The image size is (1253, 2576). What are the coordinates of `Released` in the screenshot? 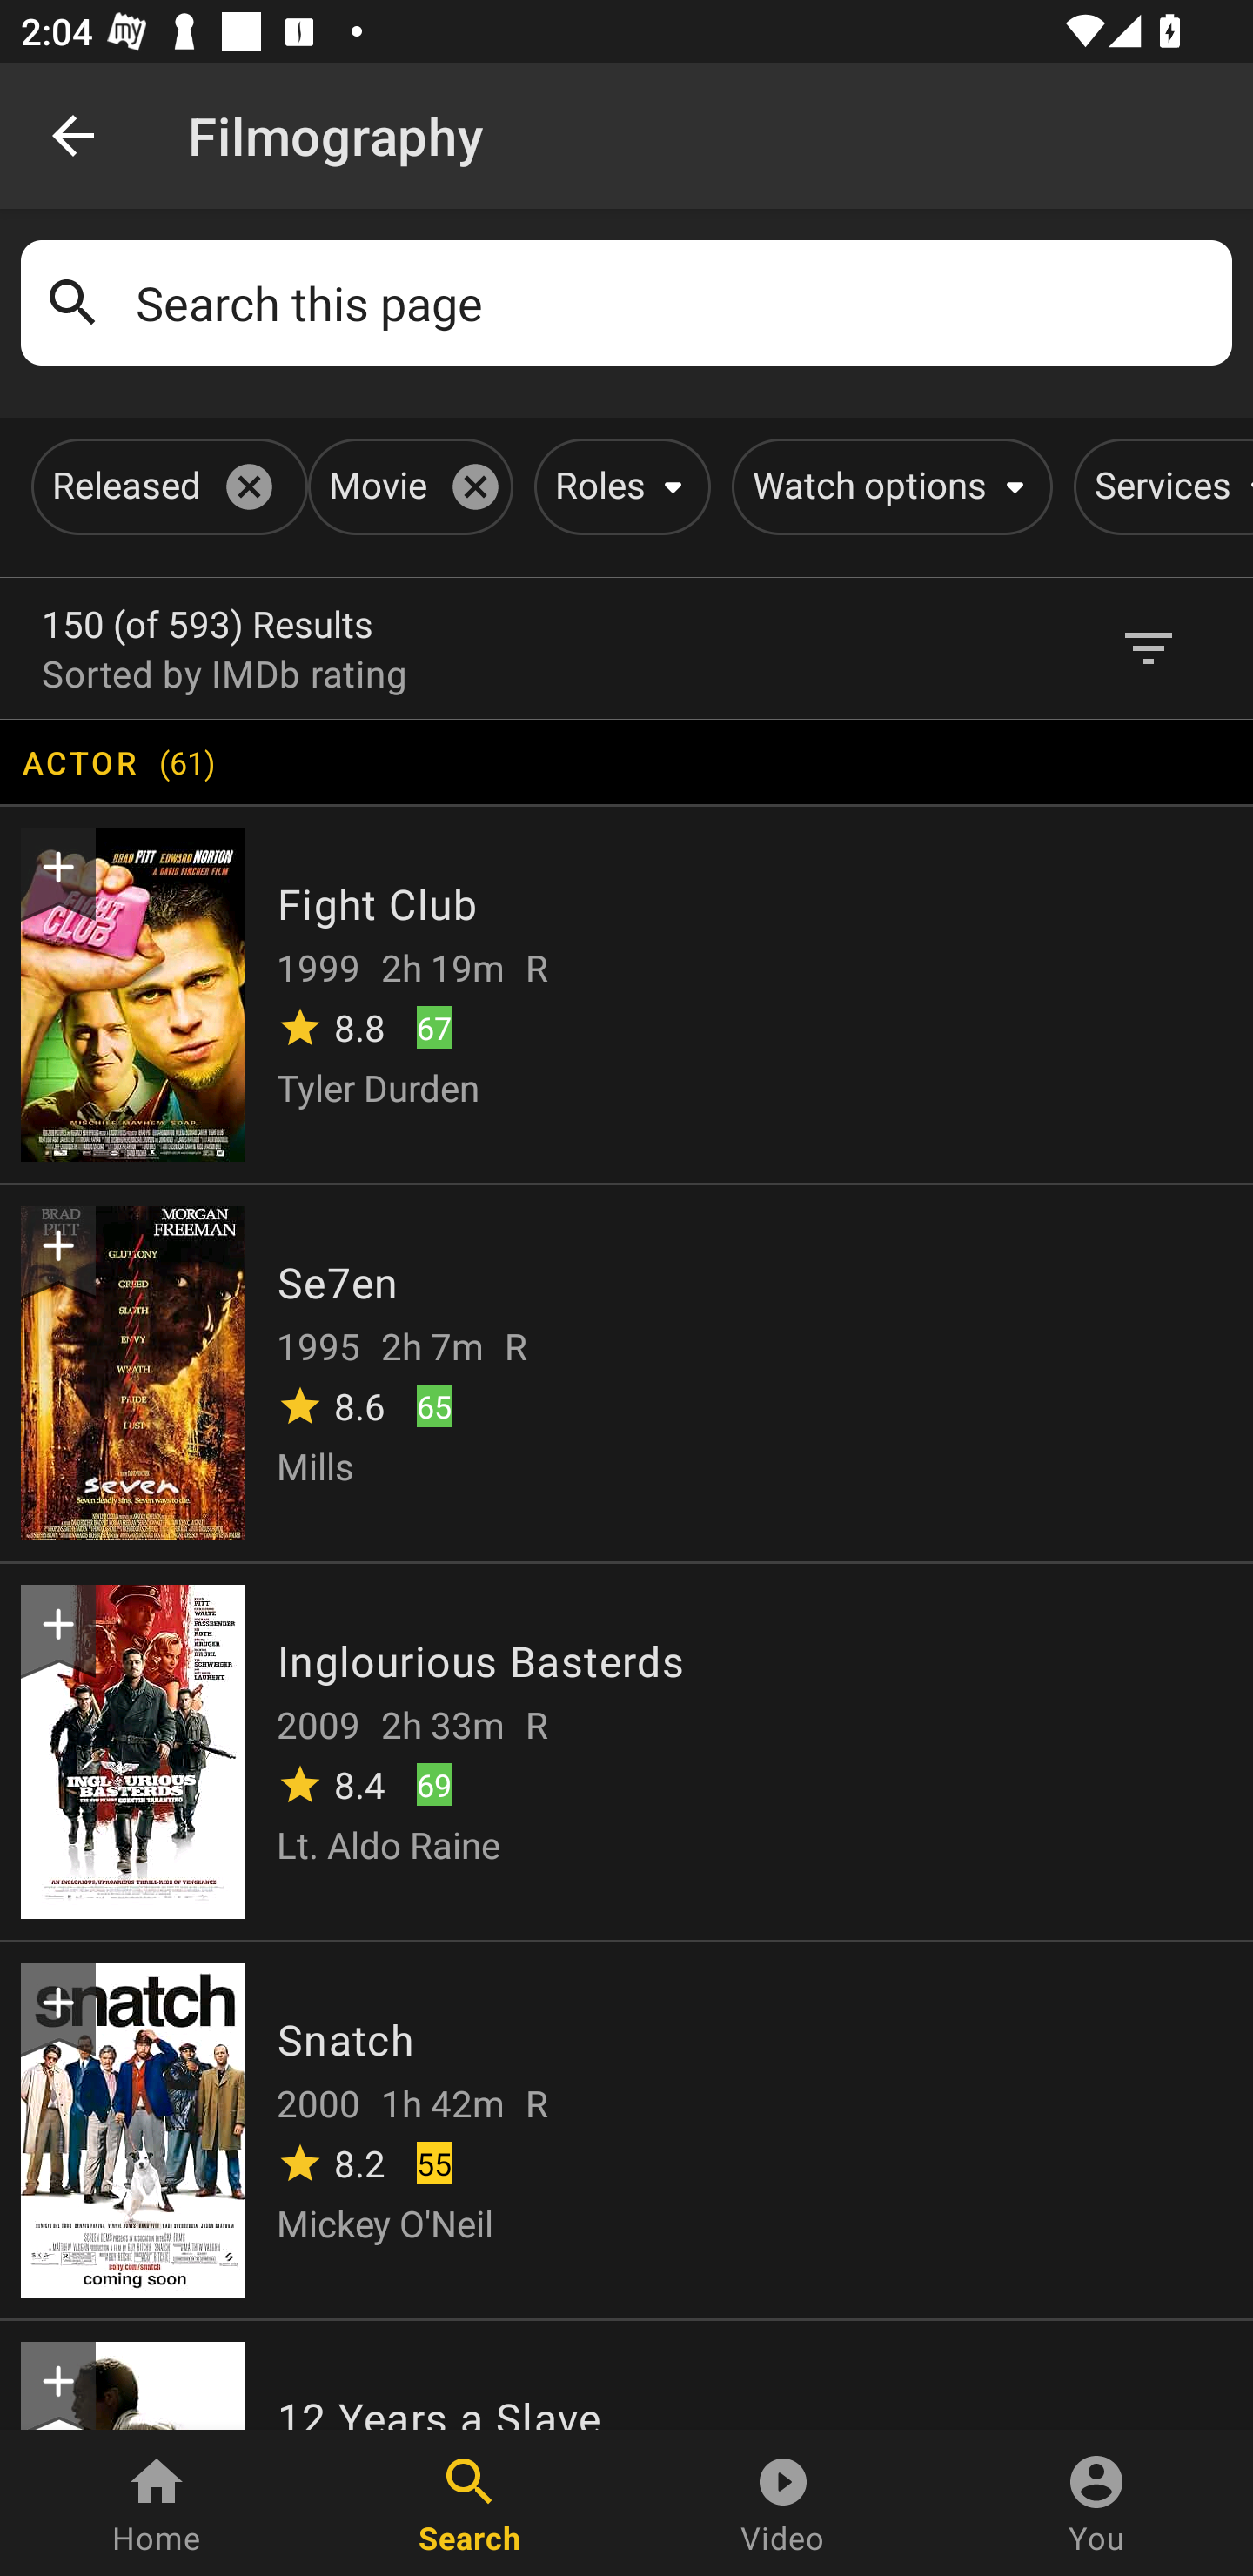 It's located at (164, 486).